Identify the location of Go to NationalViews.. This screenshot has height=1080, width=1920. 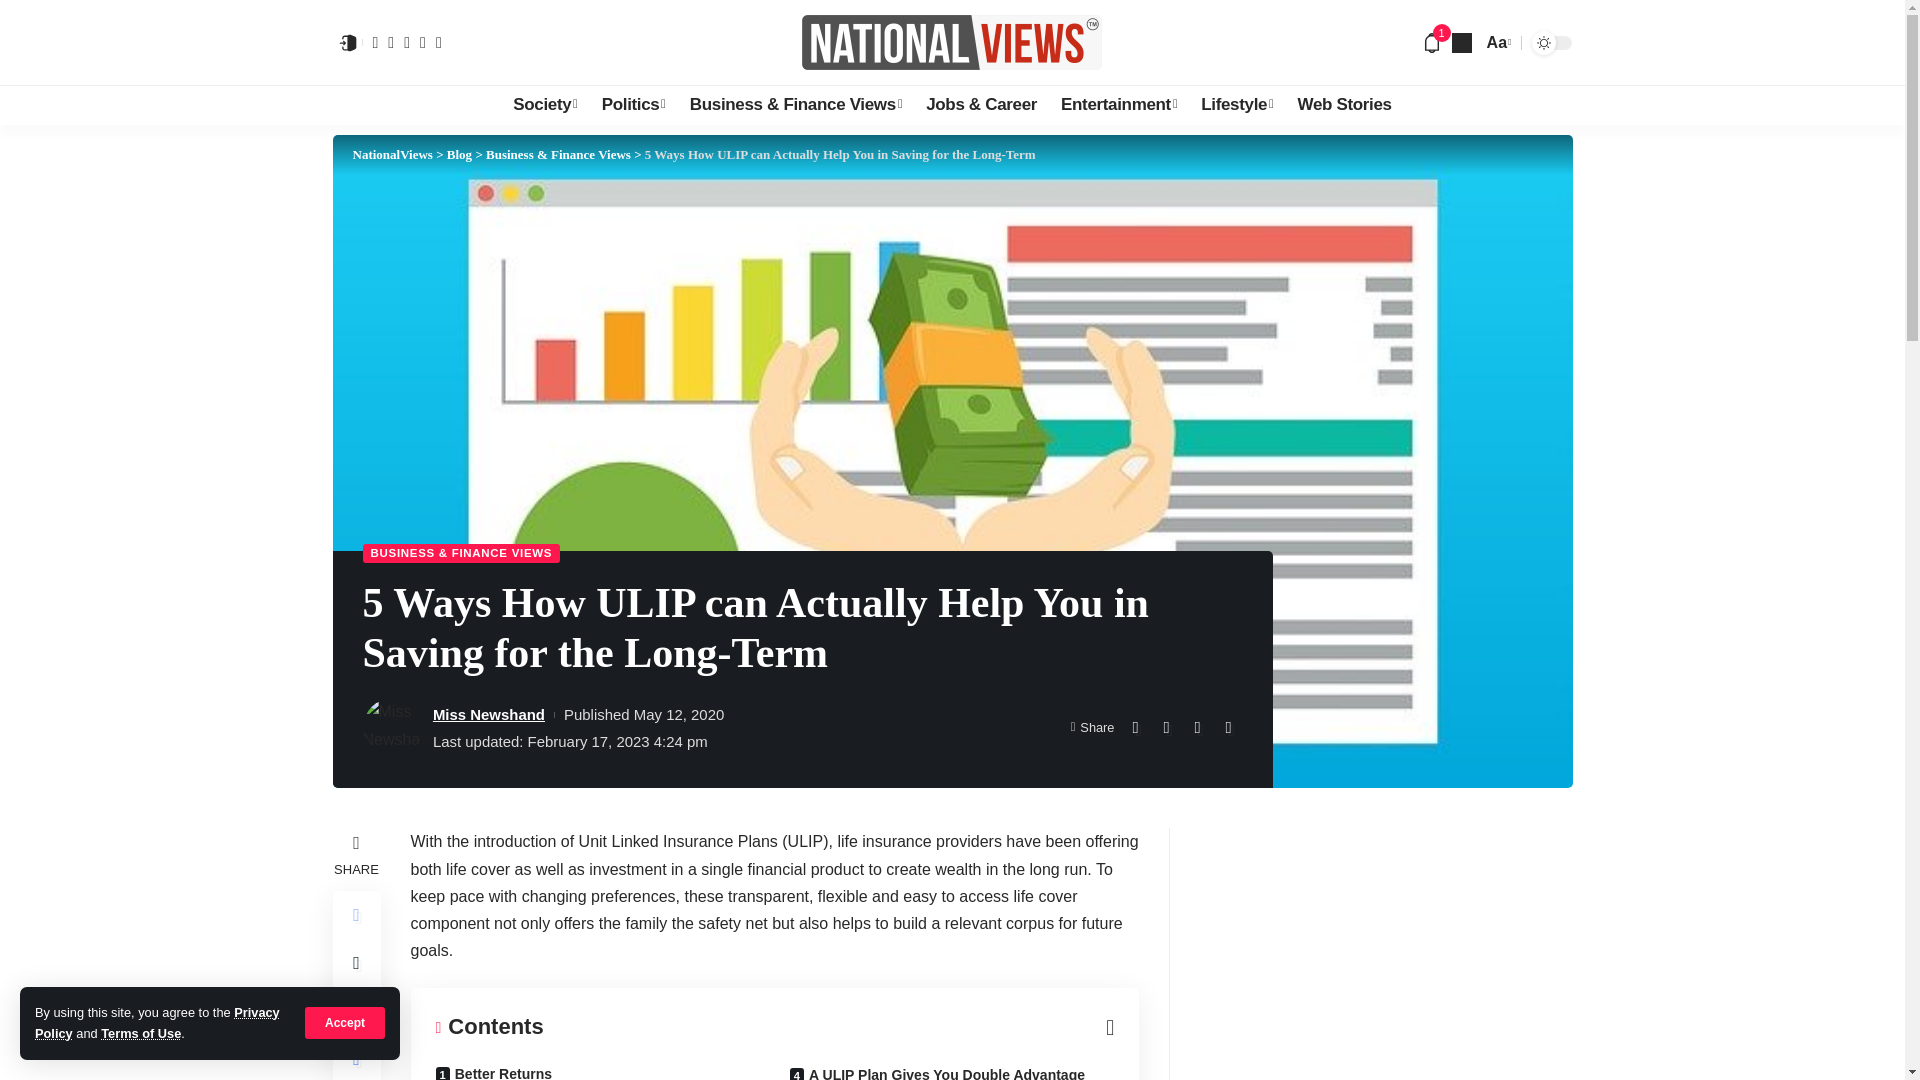
(392, 154).